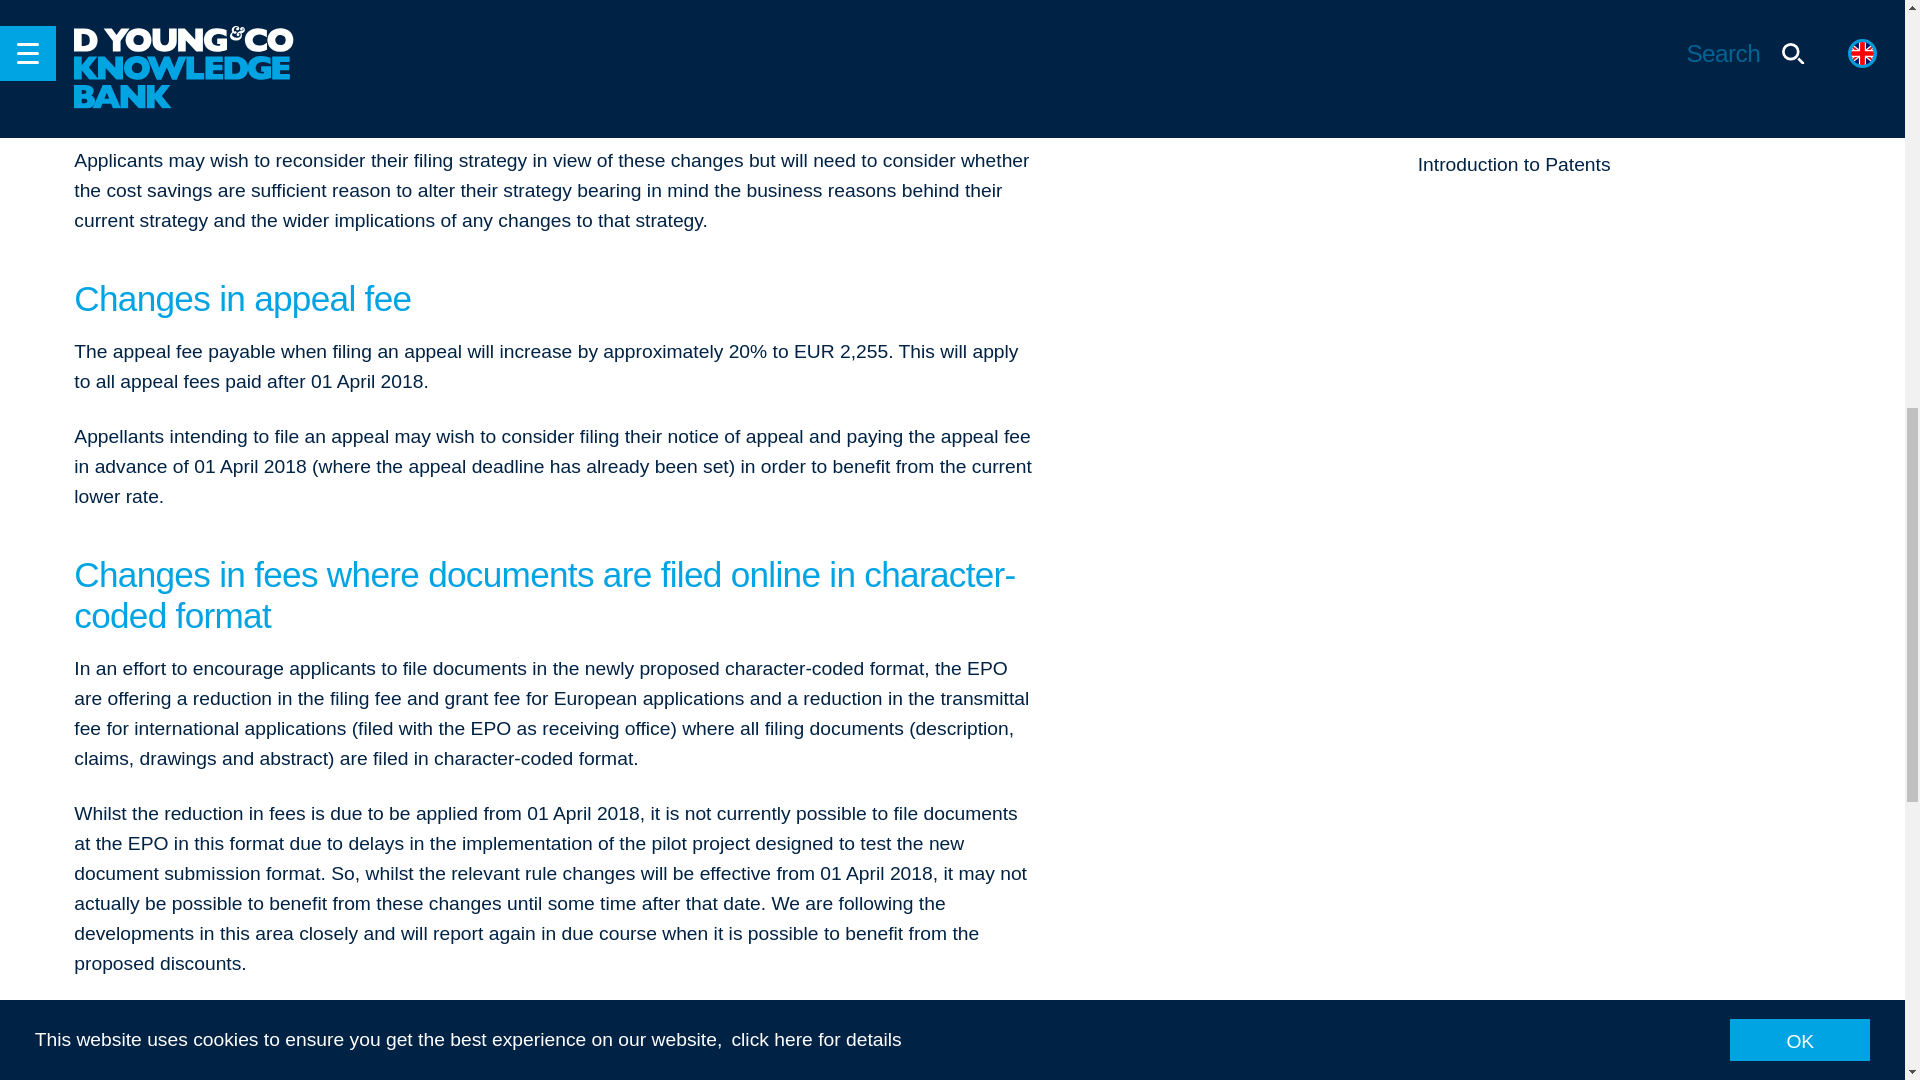  What do you see at coordinates (1624, 78) in the screenshot?
I see `Entry title` at bounding box center [1624, 78].